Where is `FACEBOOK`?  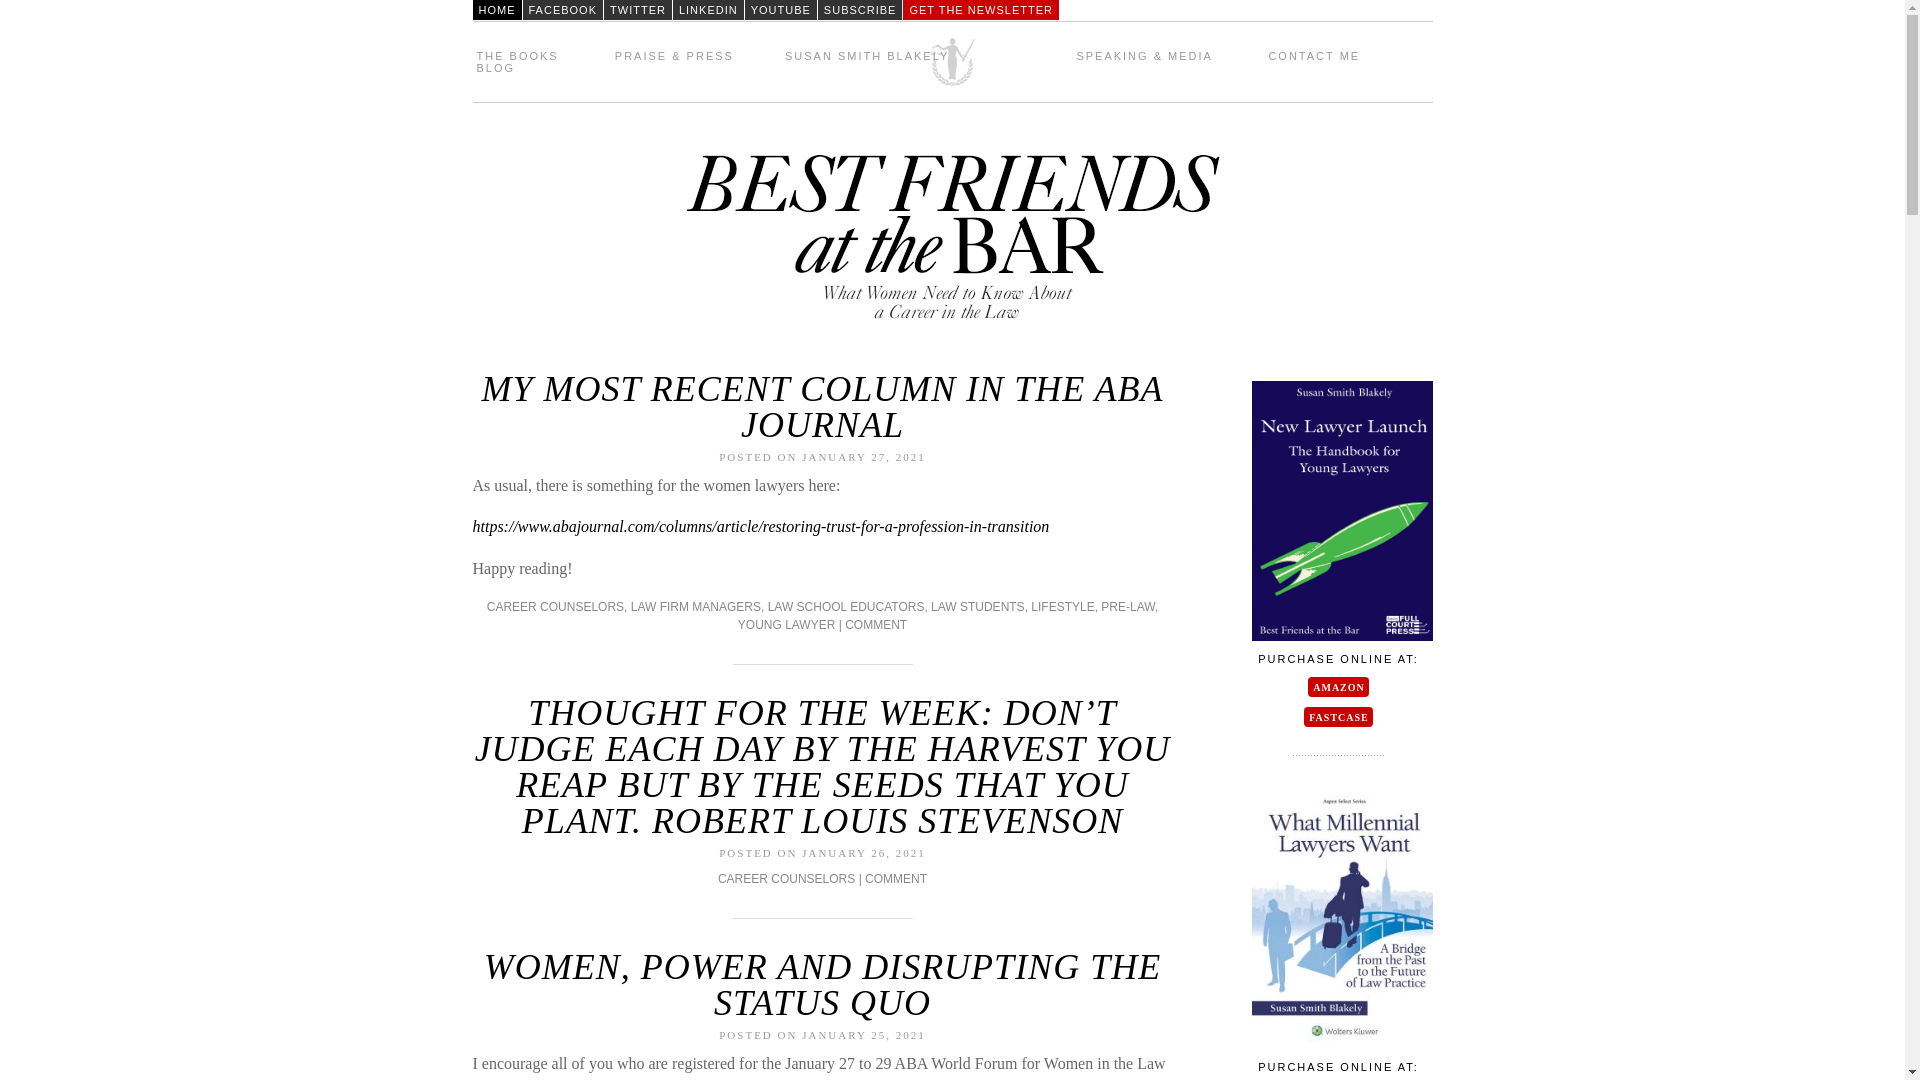
FACEBOOK is located at coordinates (562, 10).